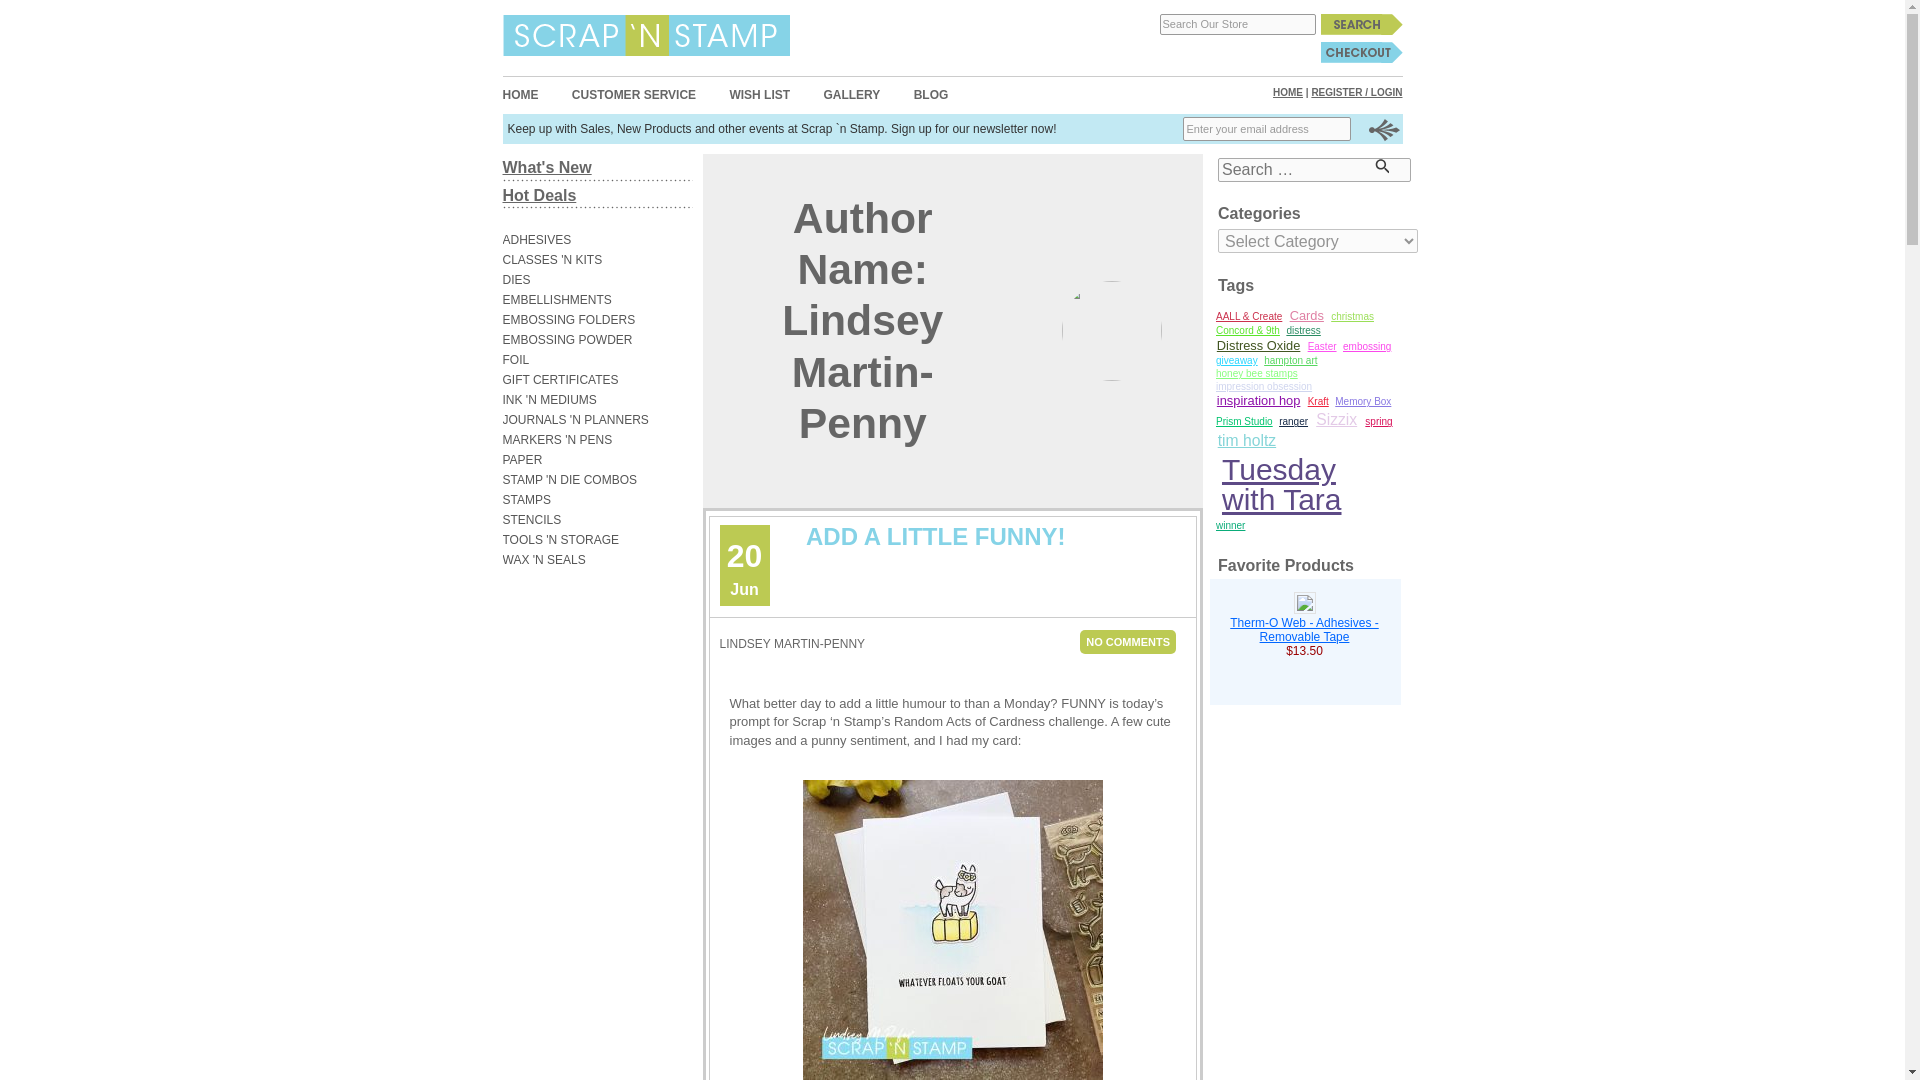  Describe the element at coordinates (1360, 24) in the screenshot. I see `Search` at that location.